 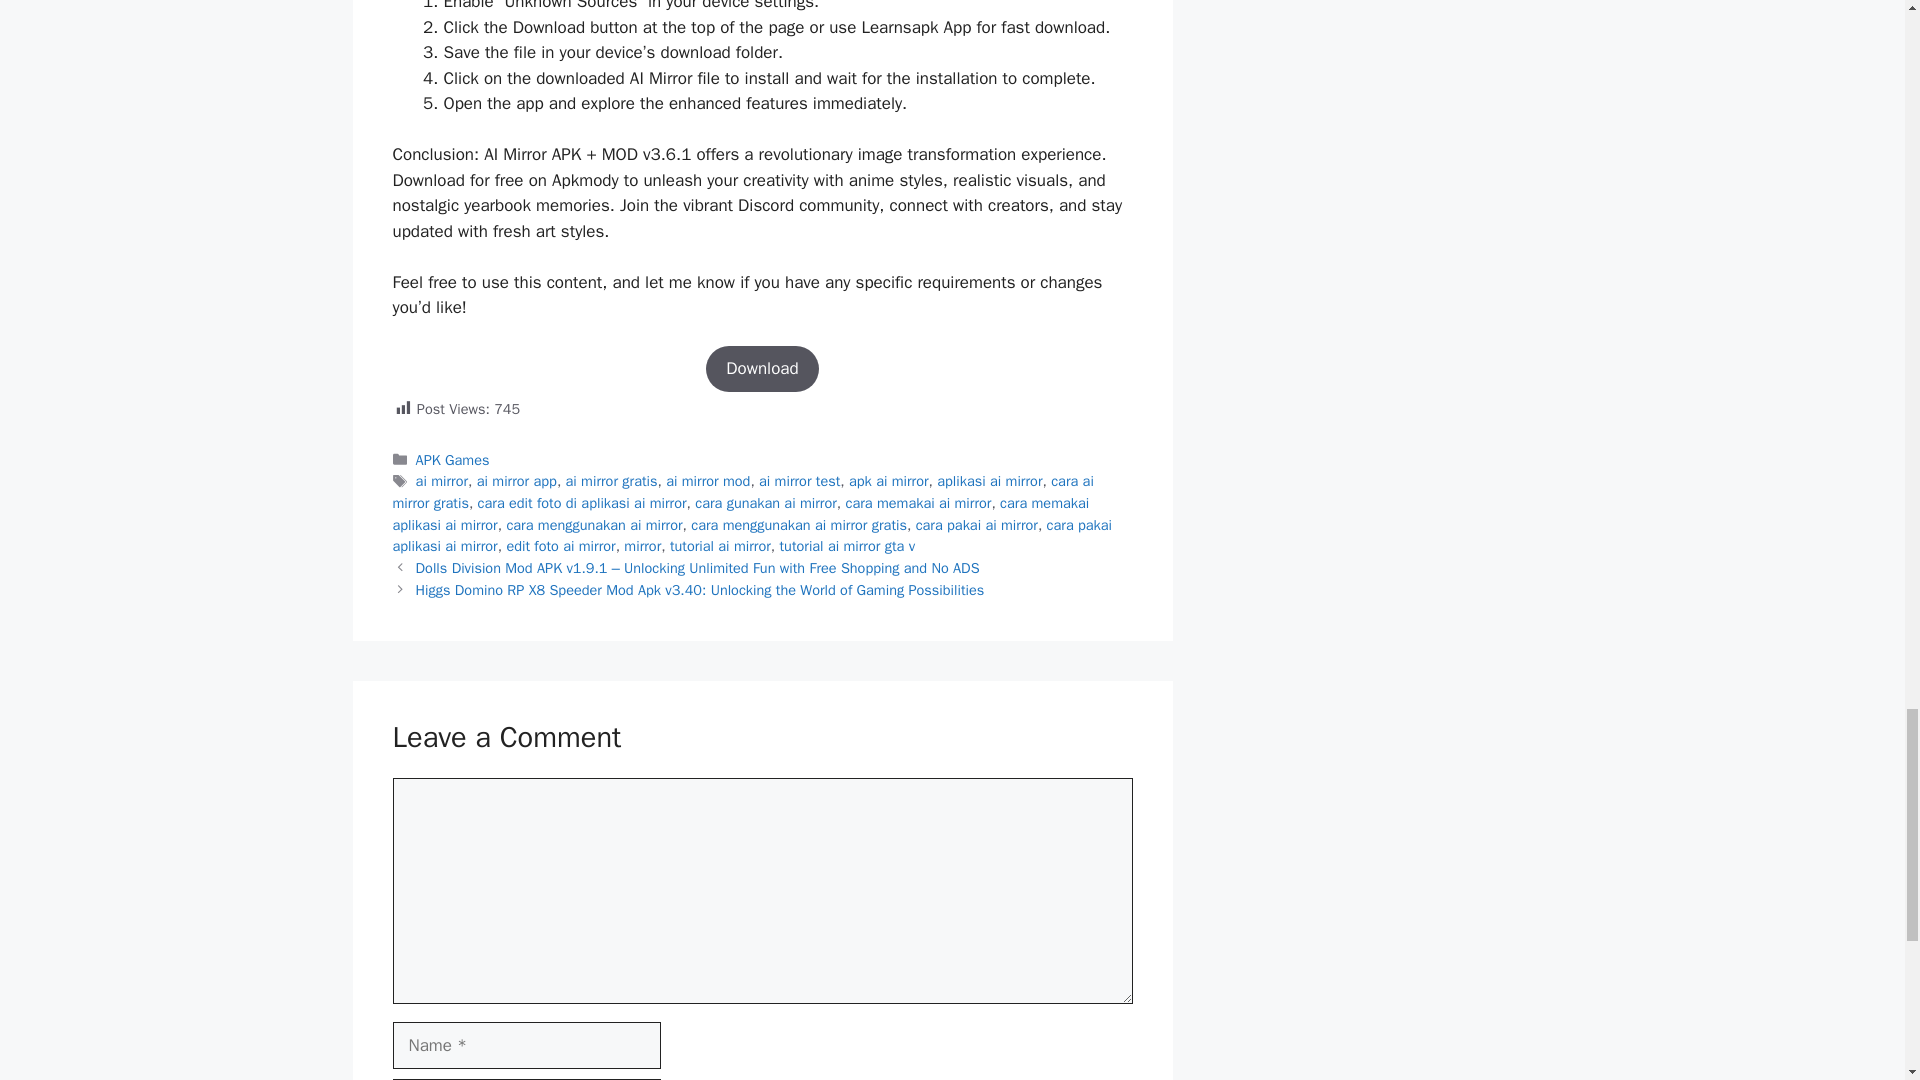 I want to click on edit foto ai mirror, so click(x=560, y=546).